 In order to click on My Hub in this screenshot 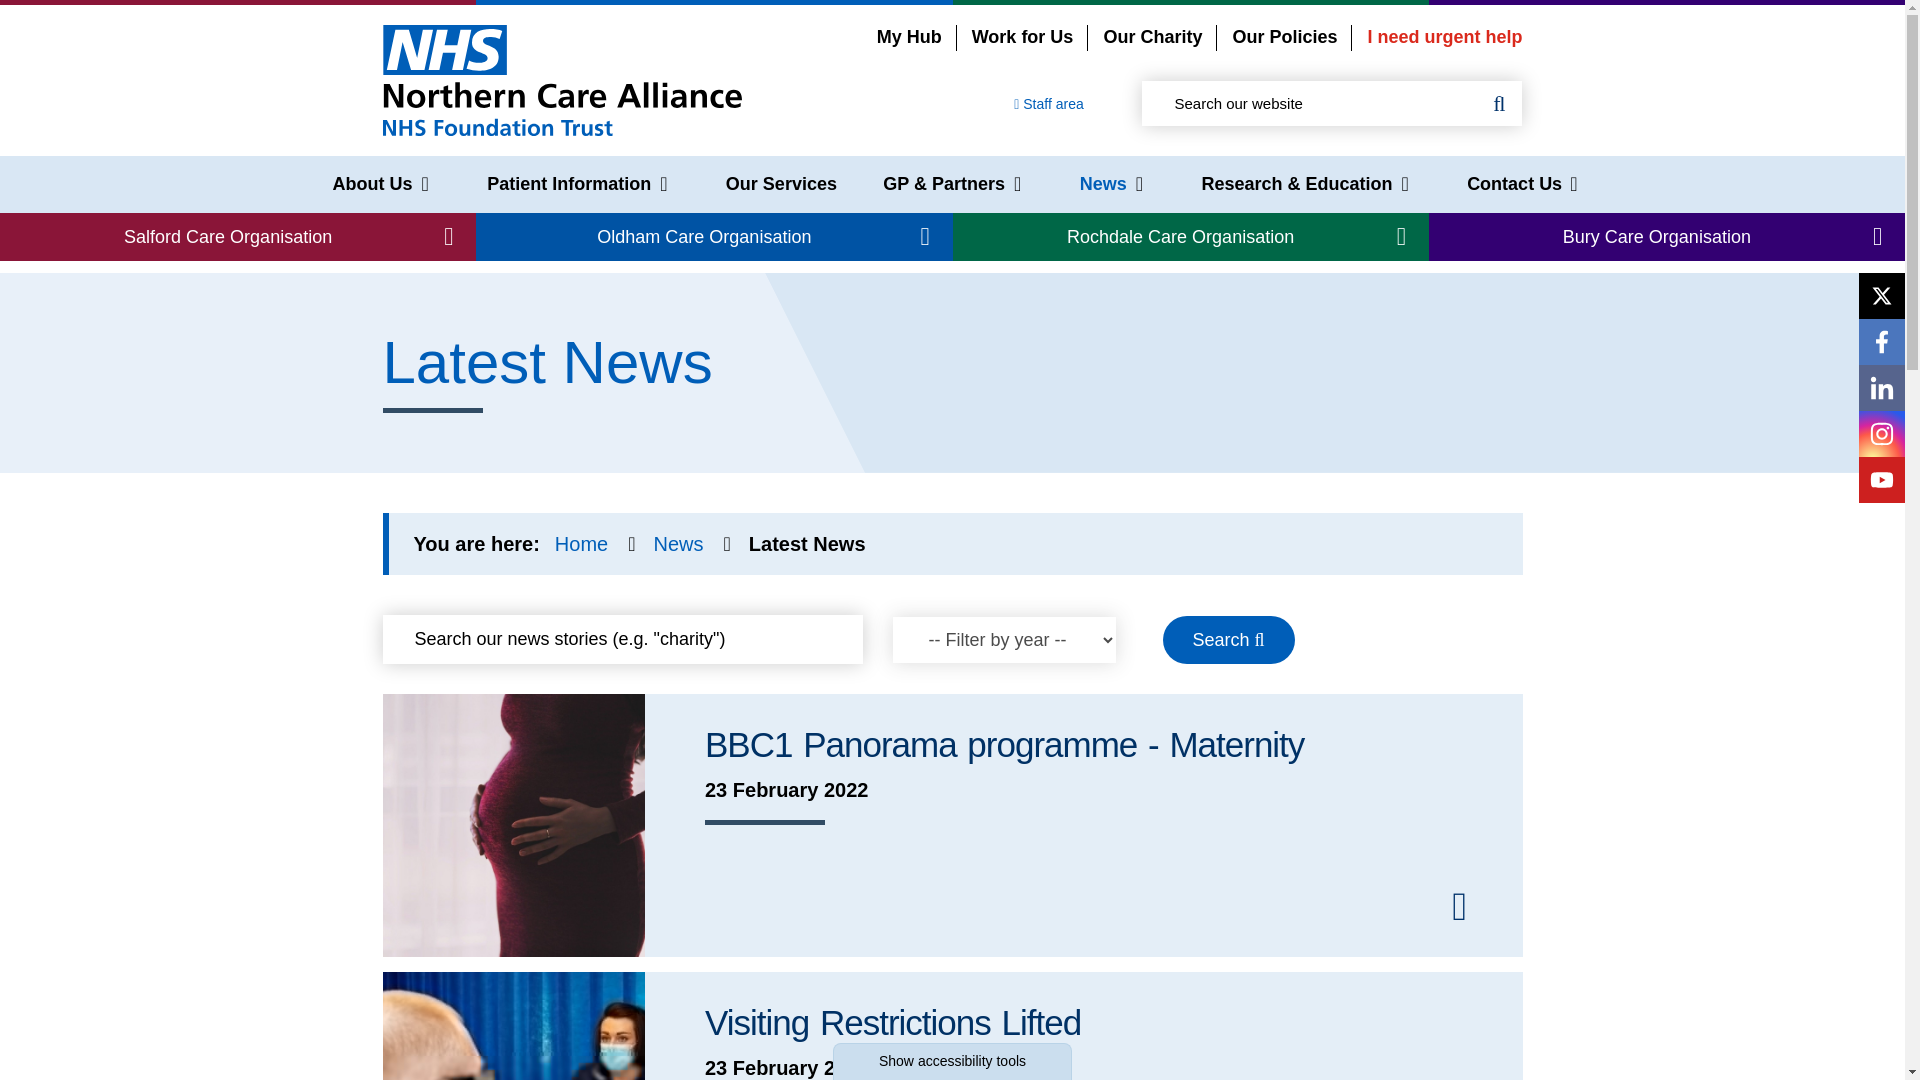, I will do `click(910, 37)`.